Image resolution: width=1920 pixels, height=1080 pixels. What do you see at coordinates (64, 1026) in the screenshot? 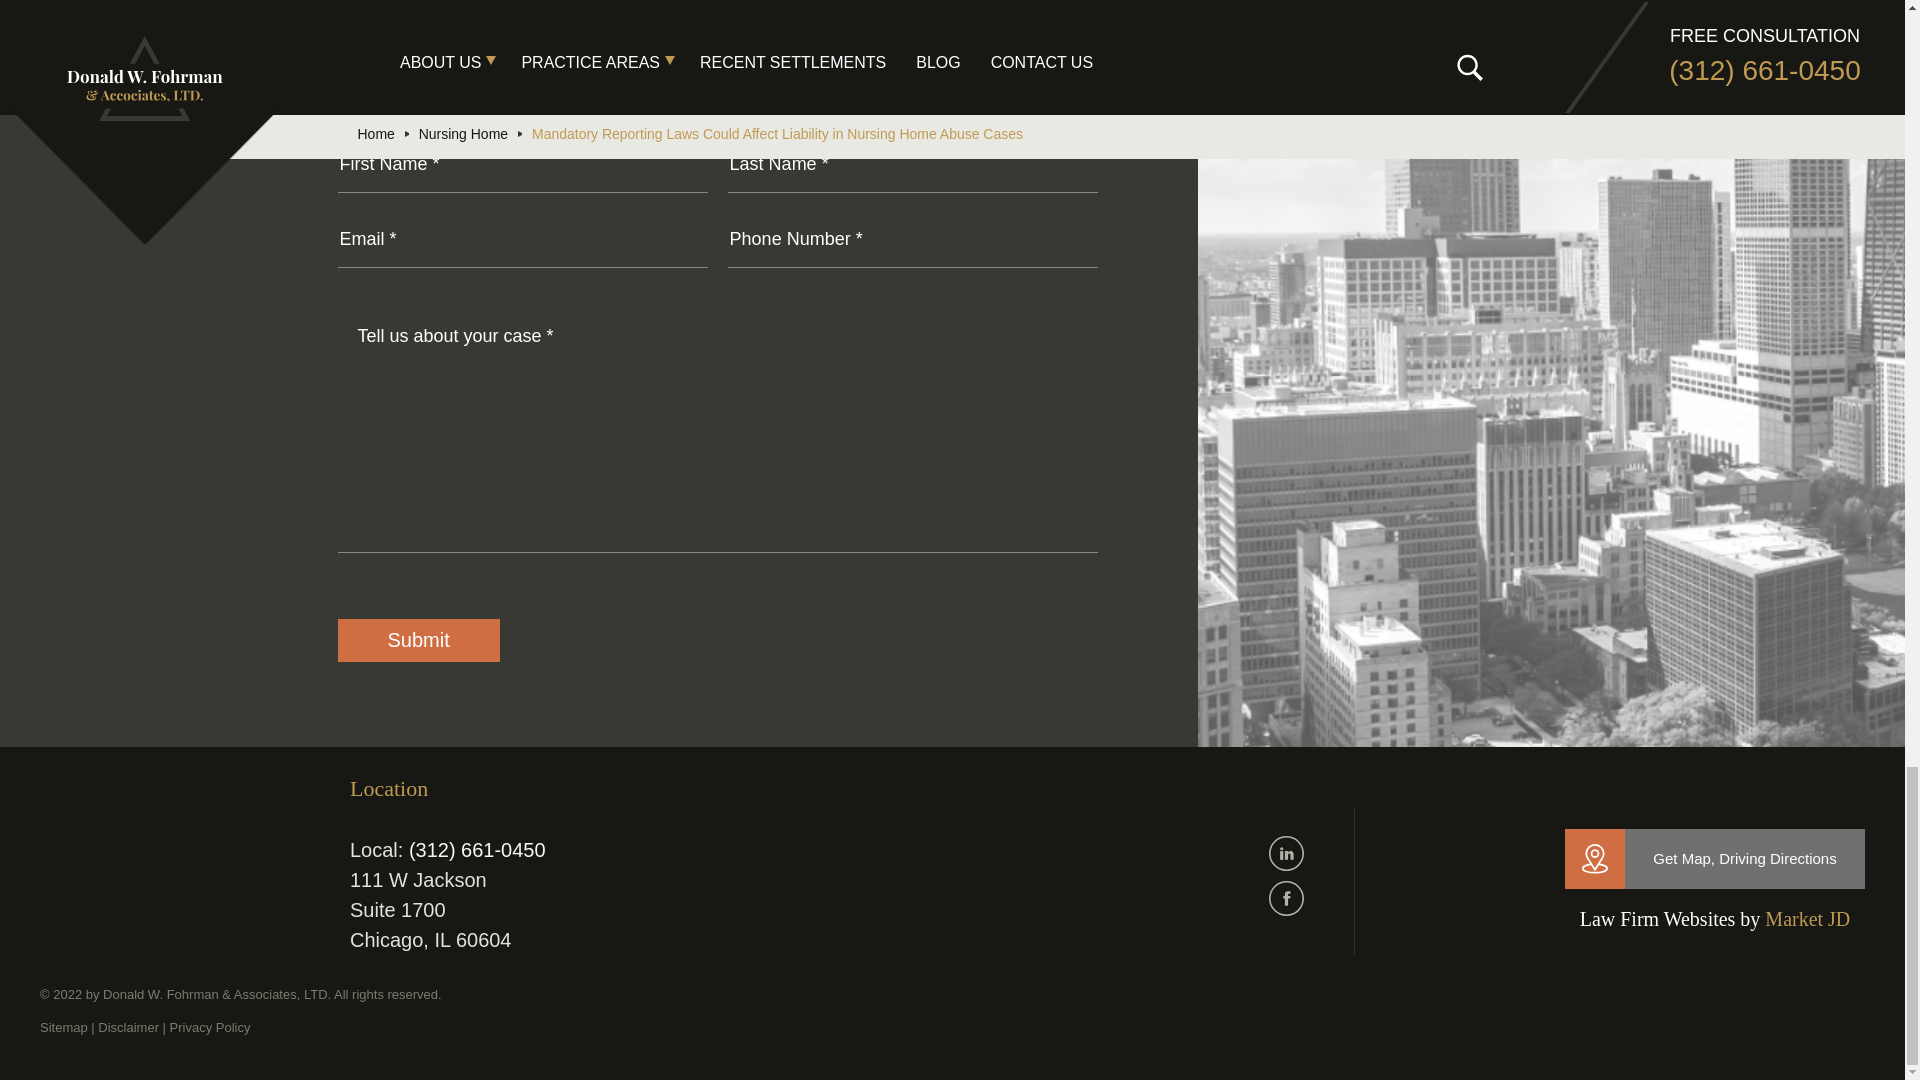
I see `sitemap` at bounding box center [64, 1026].